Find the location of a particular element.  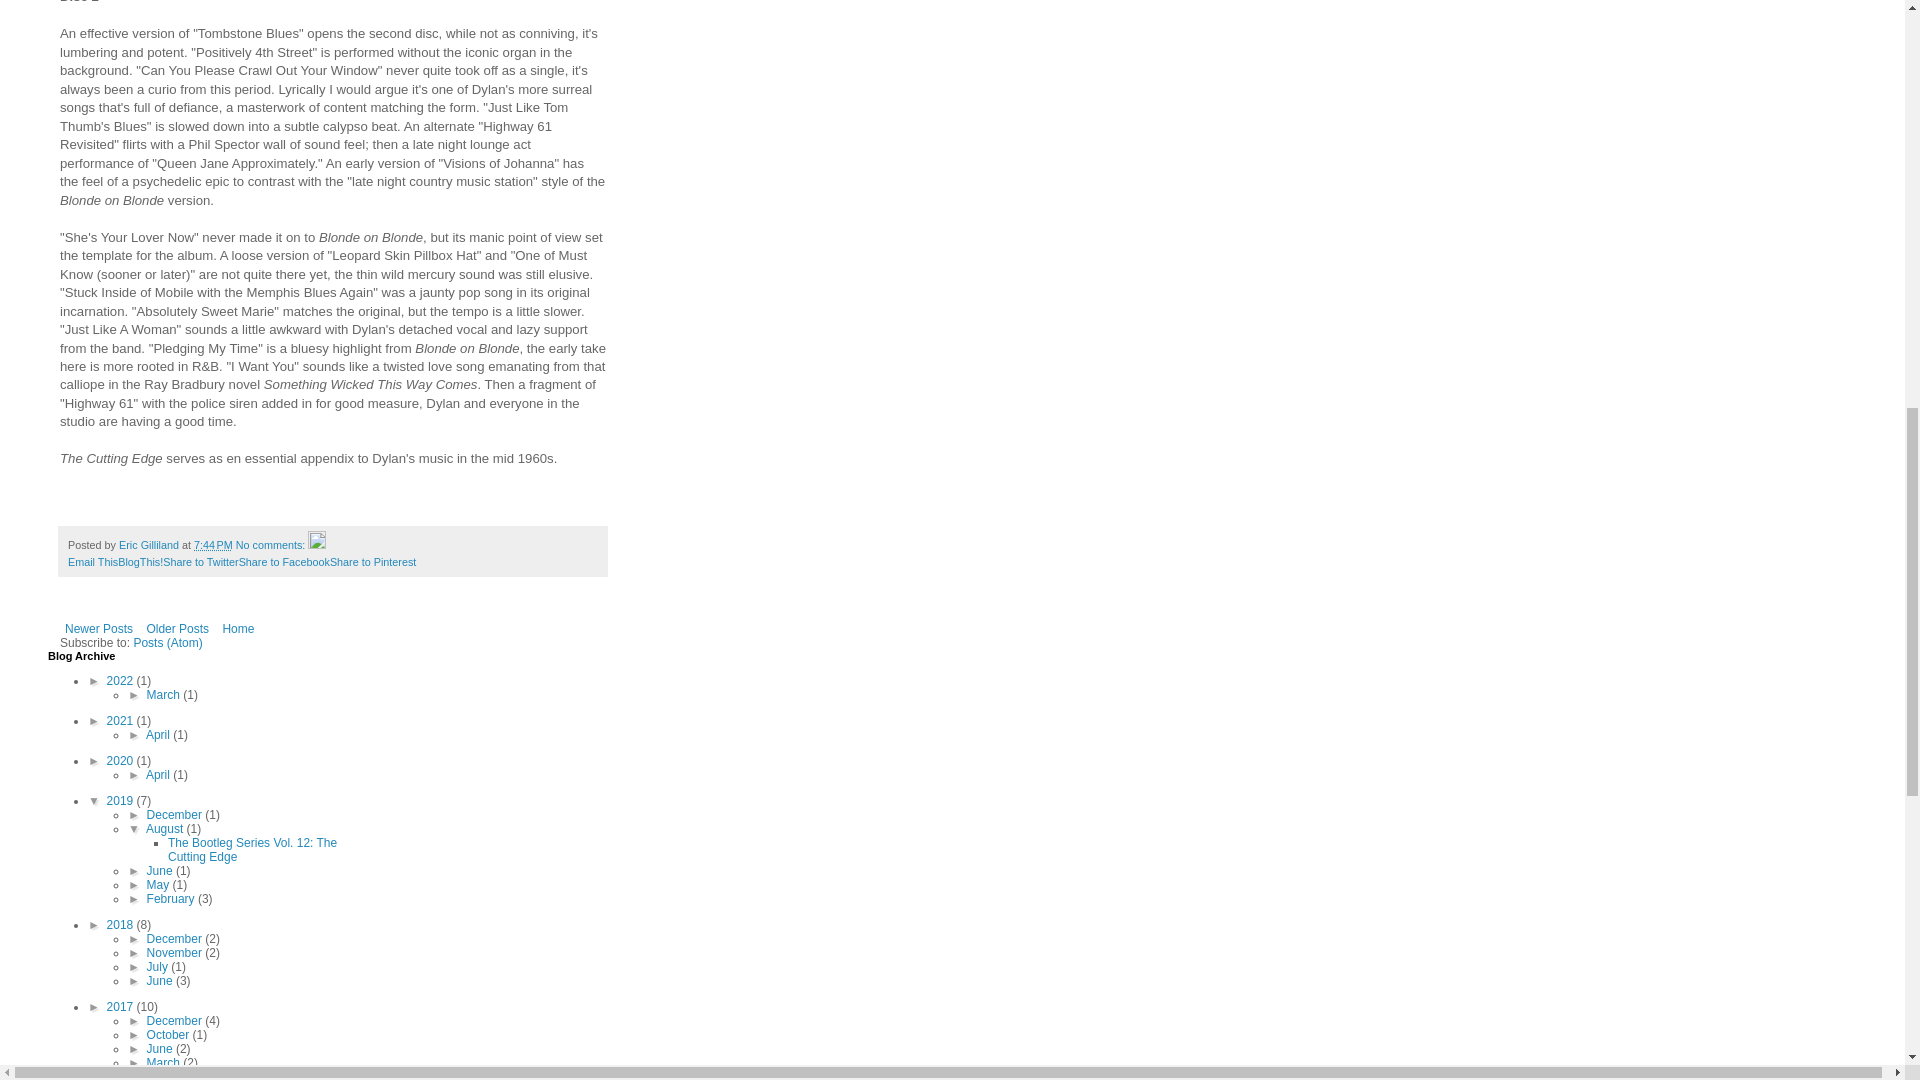

BlogThis! is located at coordinates (140, 562).